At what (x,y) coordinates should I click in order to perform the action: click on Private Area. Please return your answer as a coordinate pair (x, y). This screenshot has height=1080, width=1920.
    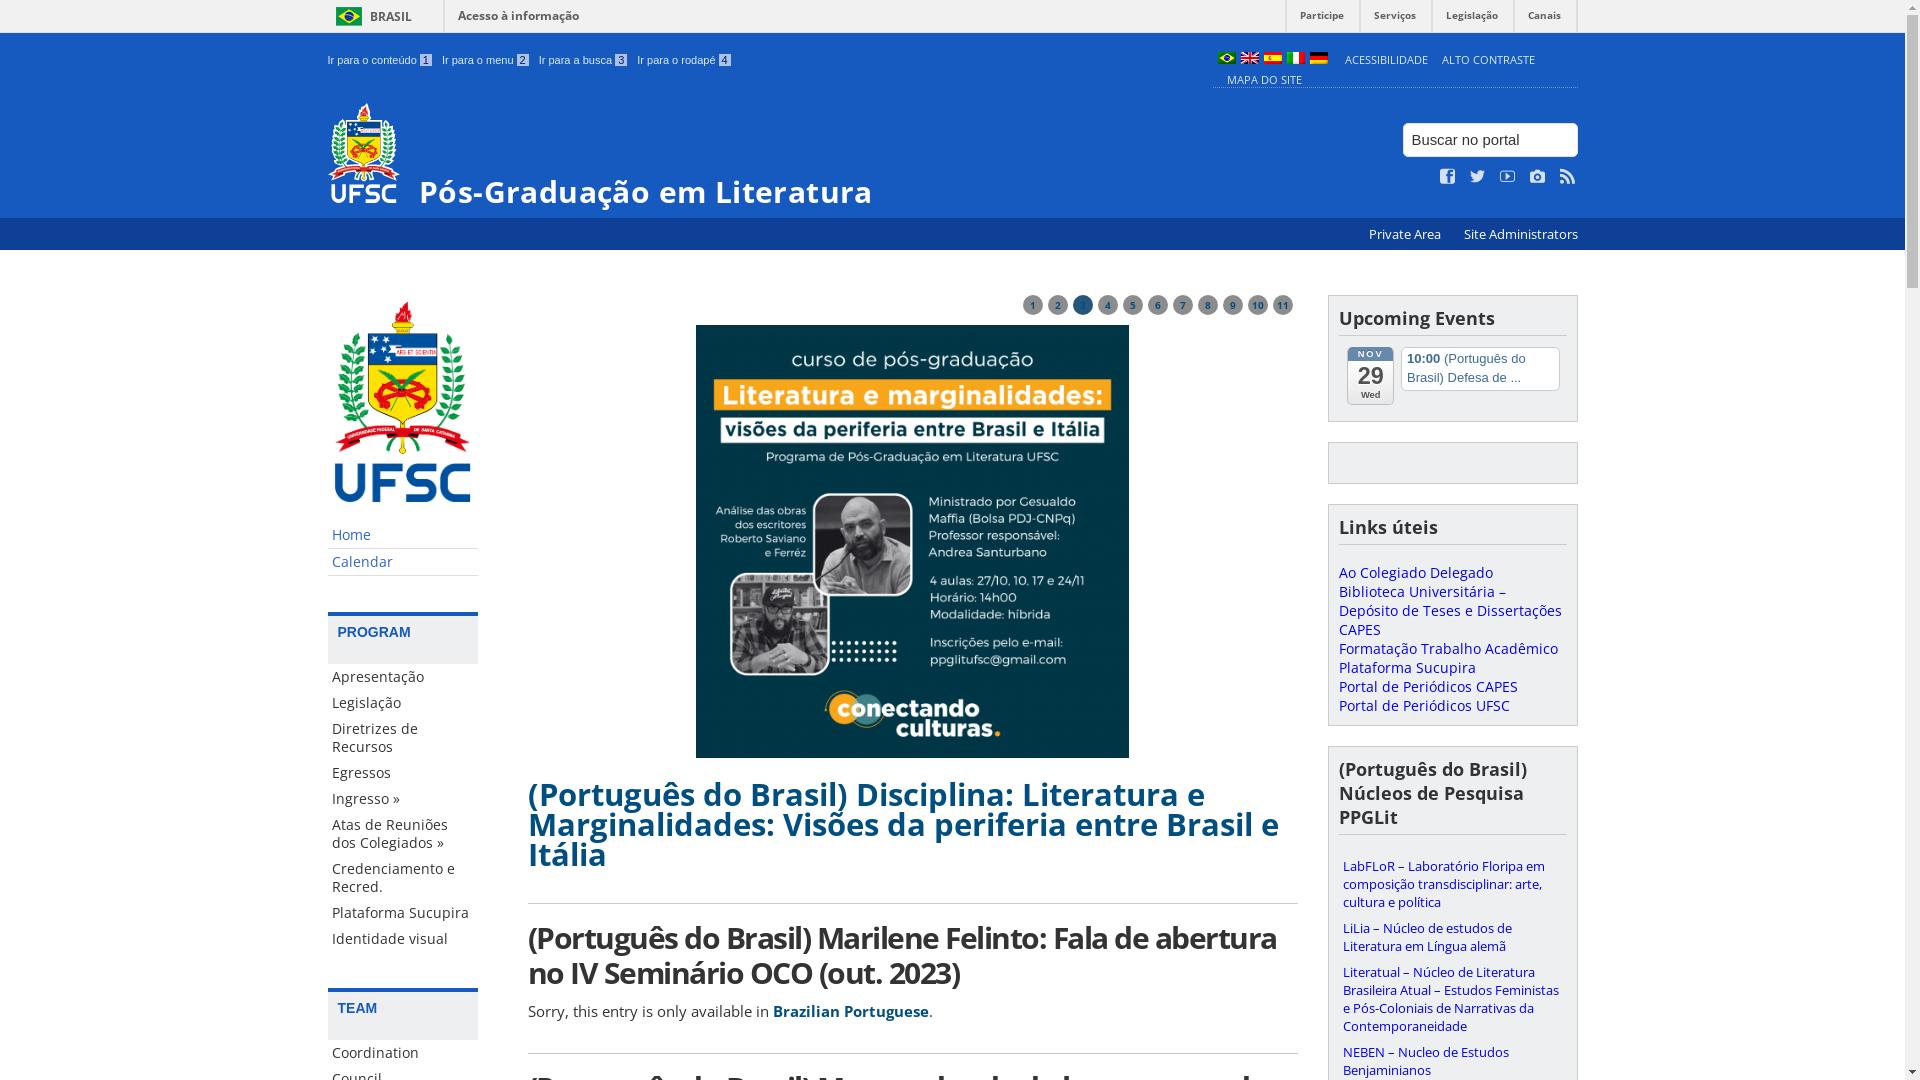
    Looking at the image, I should click on (1406, 234).